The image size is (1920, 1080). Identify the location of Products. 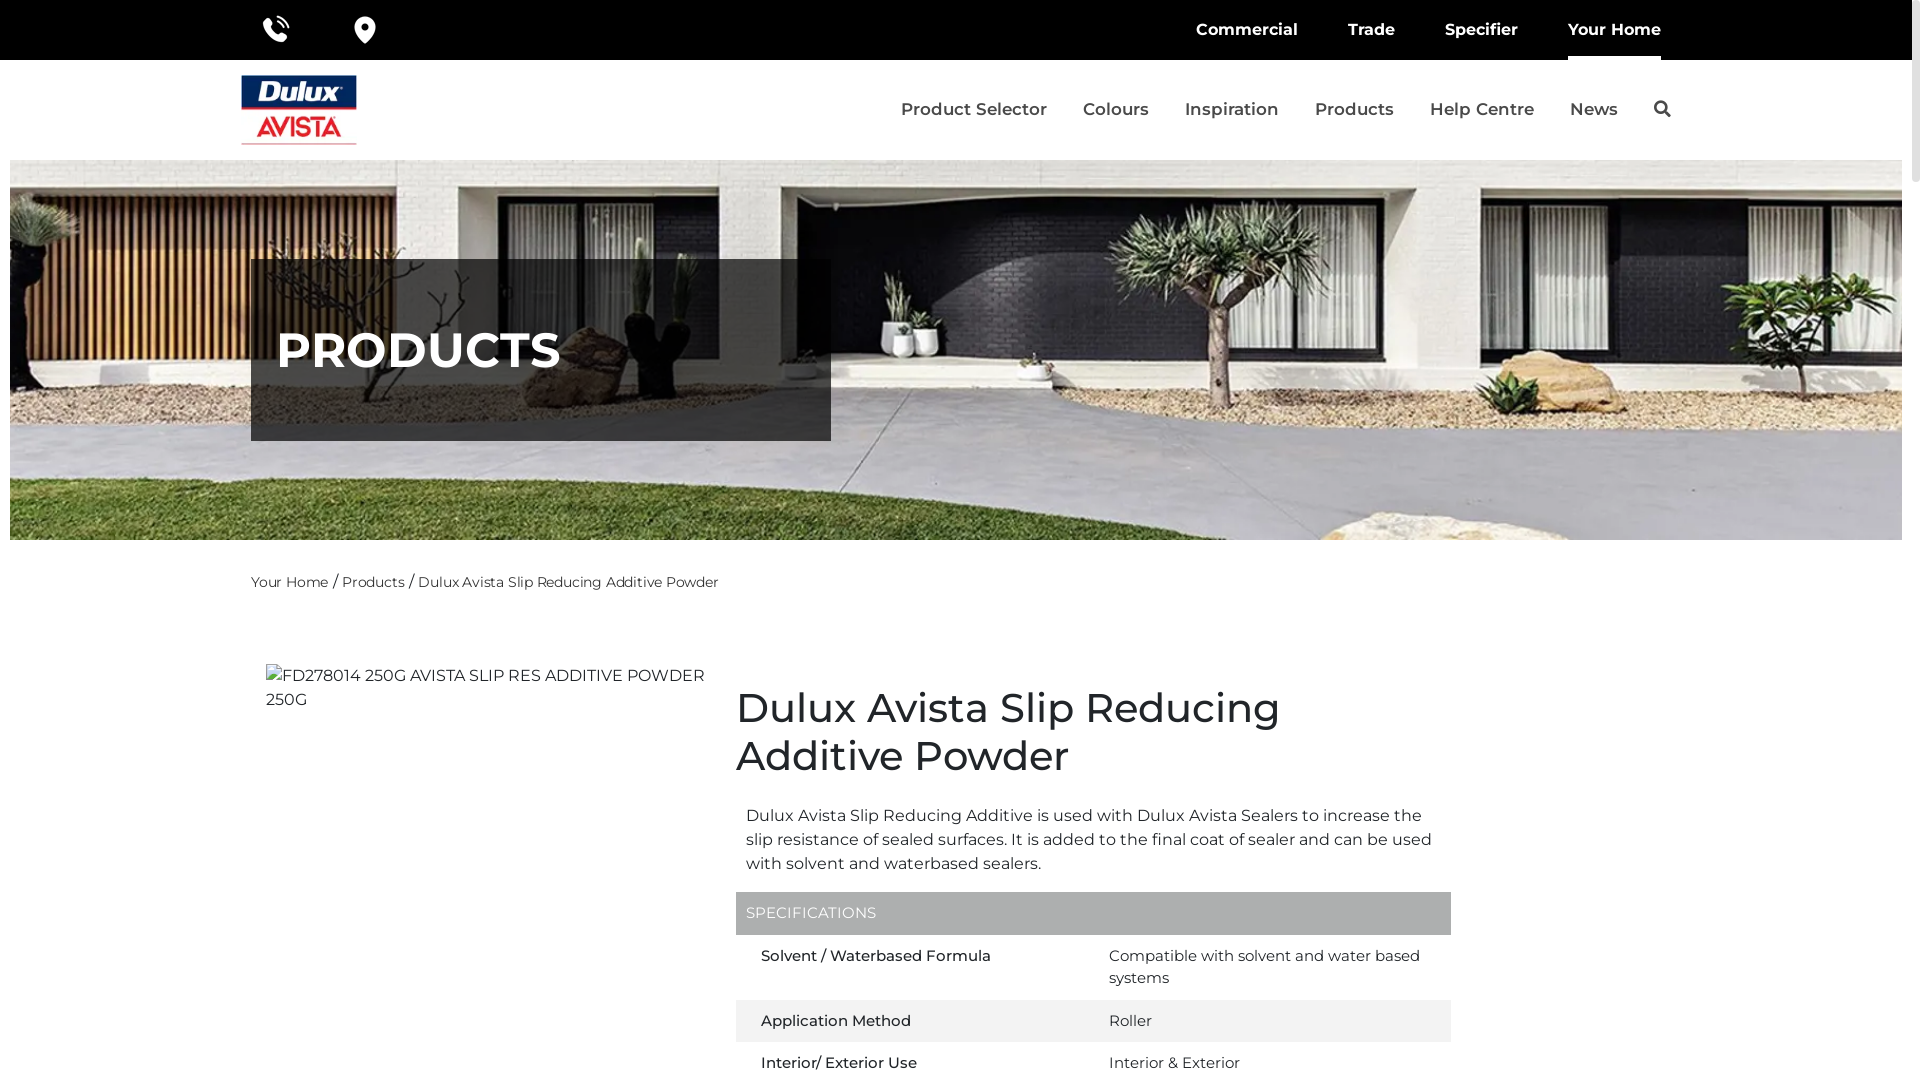
(373, 582).